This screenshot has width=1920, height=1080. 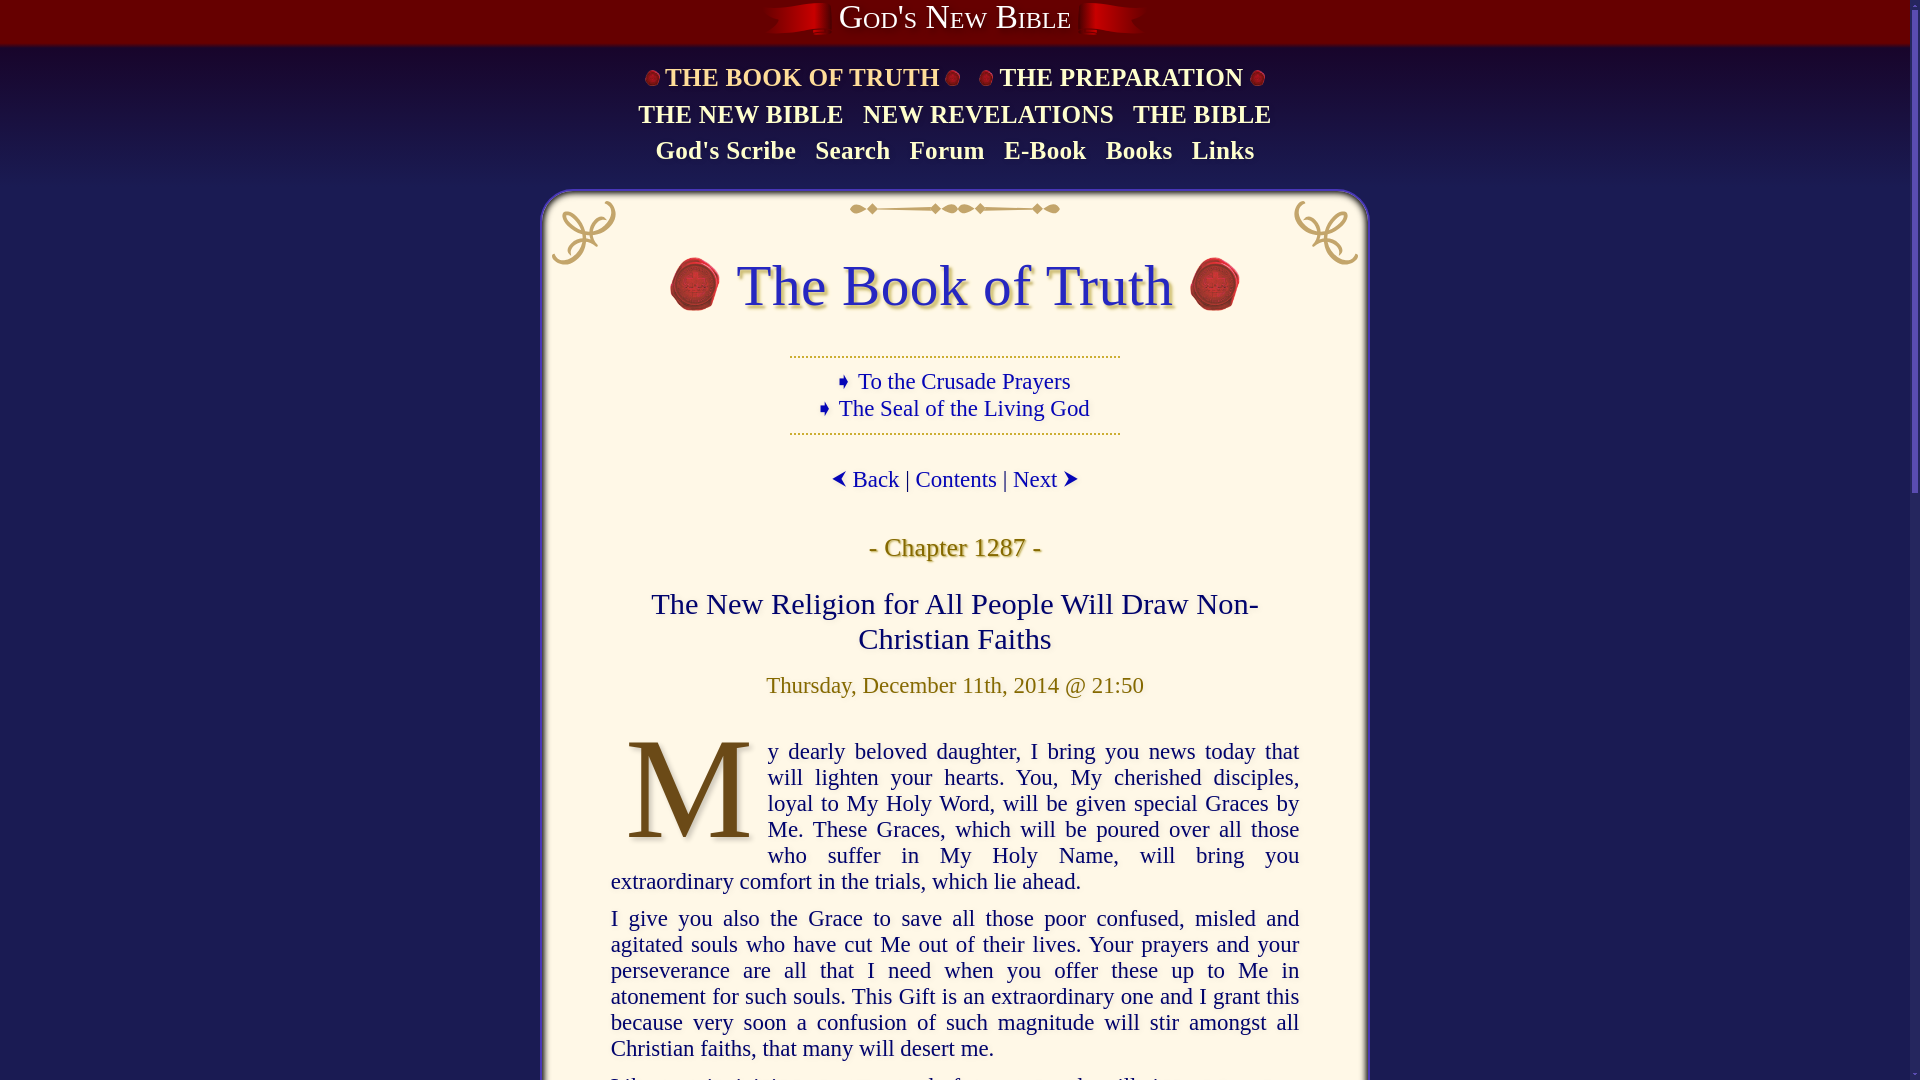 I want to click on Contents, so click(x=956, y=479).